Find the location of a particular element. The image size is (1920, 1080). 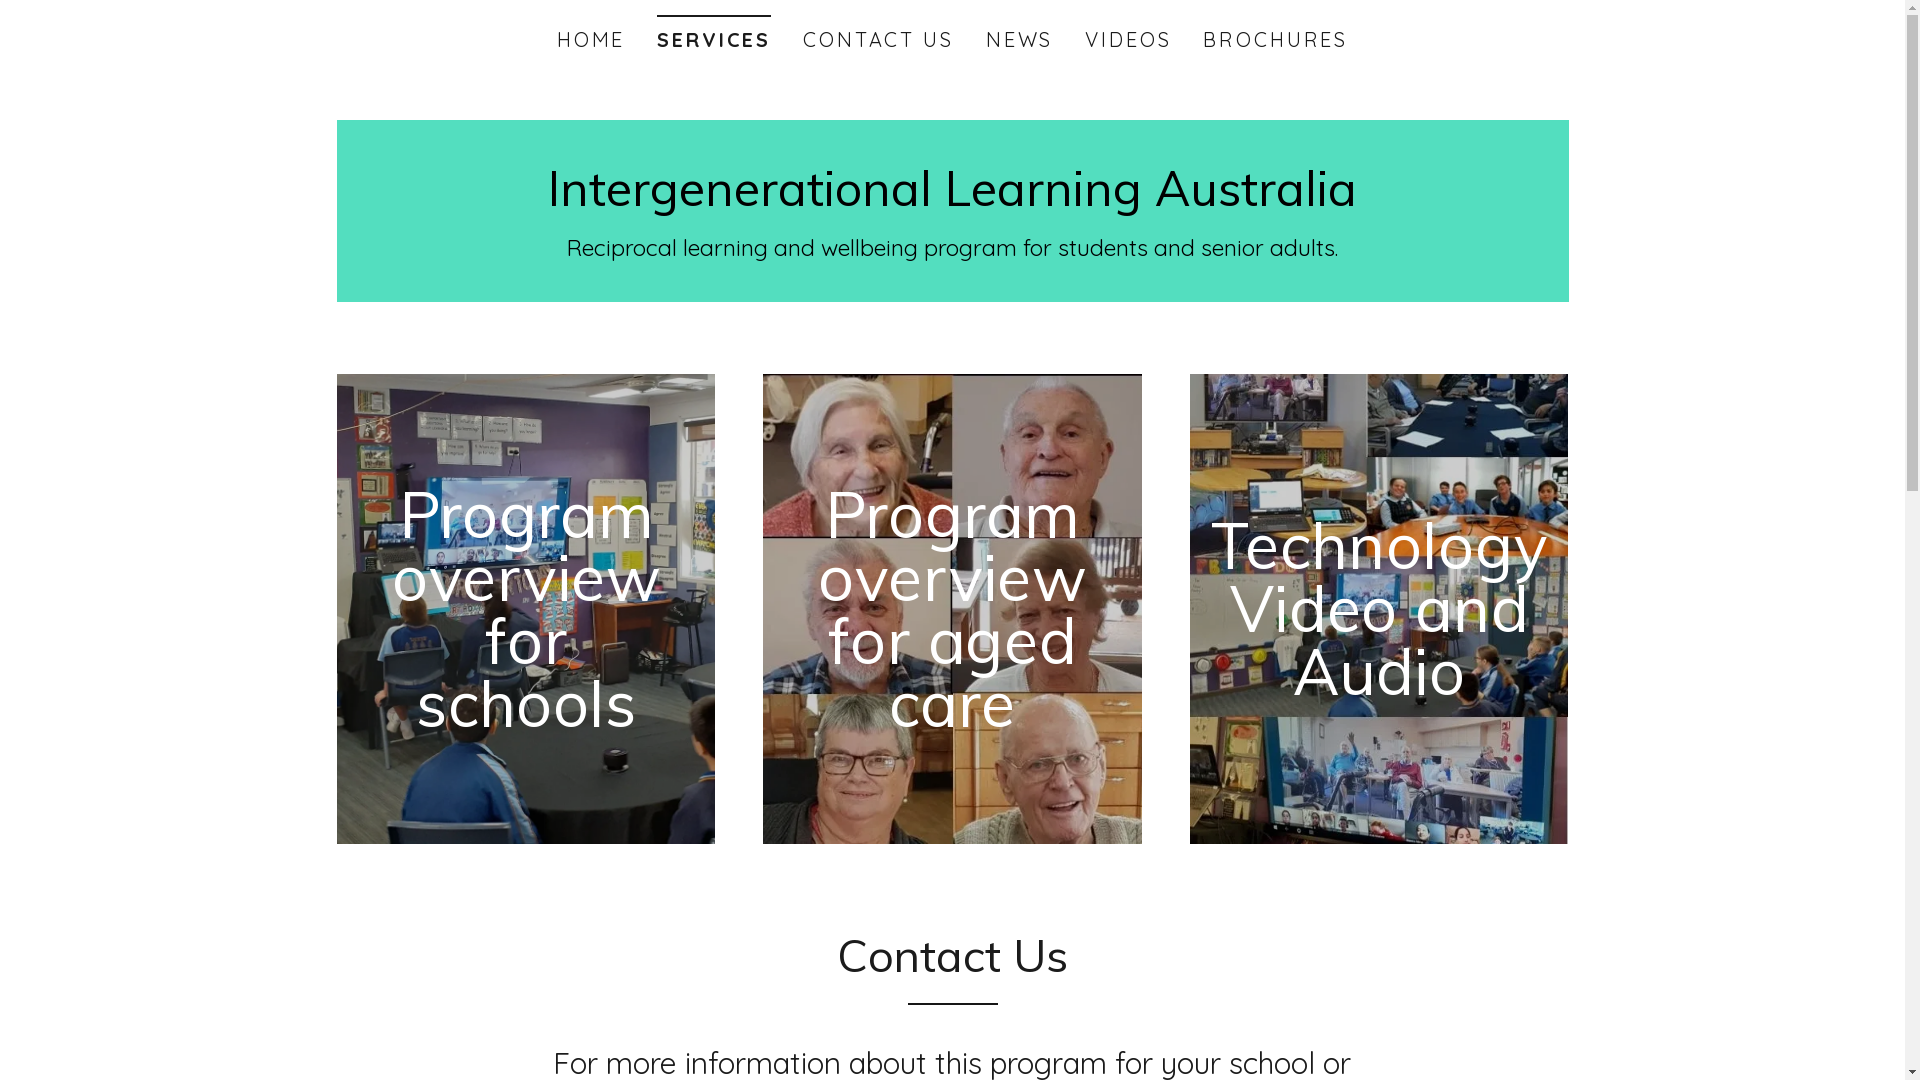

NEWS is located at coordinates (1019, 40).